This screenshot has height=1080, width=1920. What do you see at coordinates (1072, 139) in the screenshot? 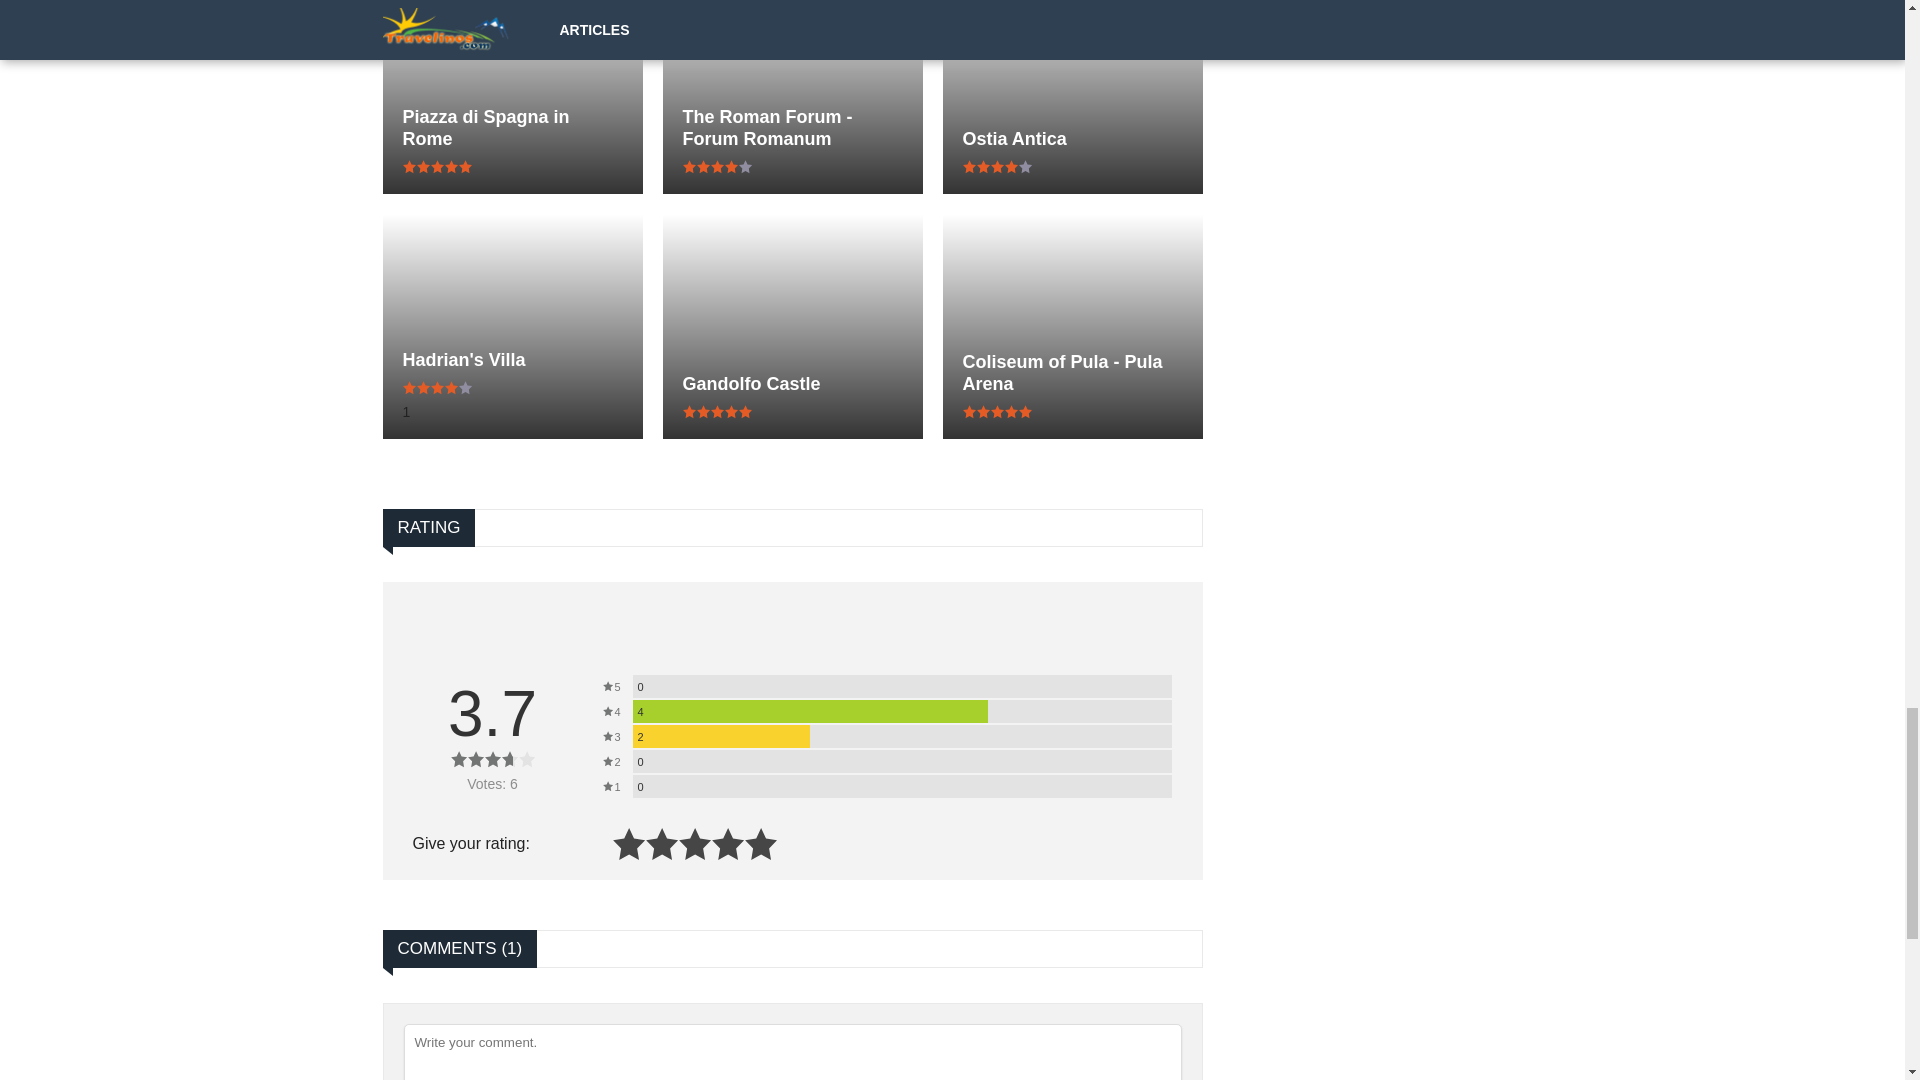
I see `Ostia Antica` at bounding box center [1072, 139].